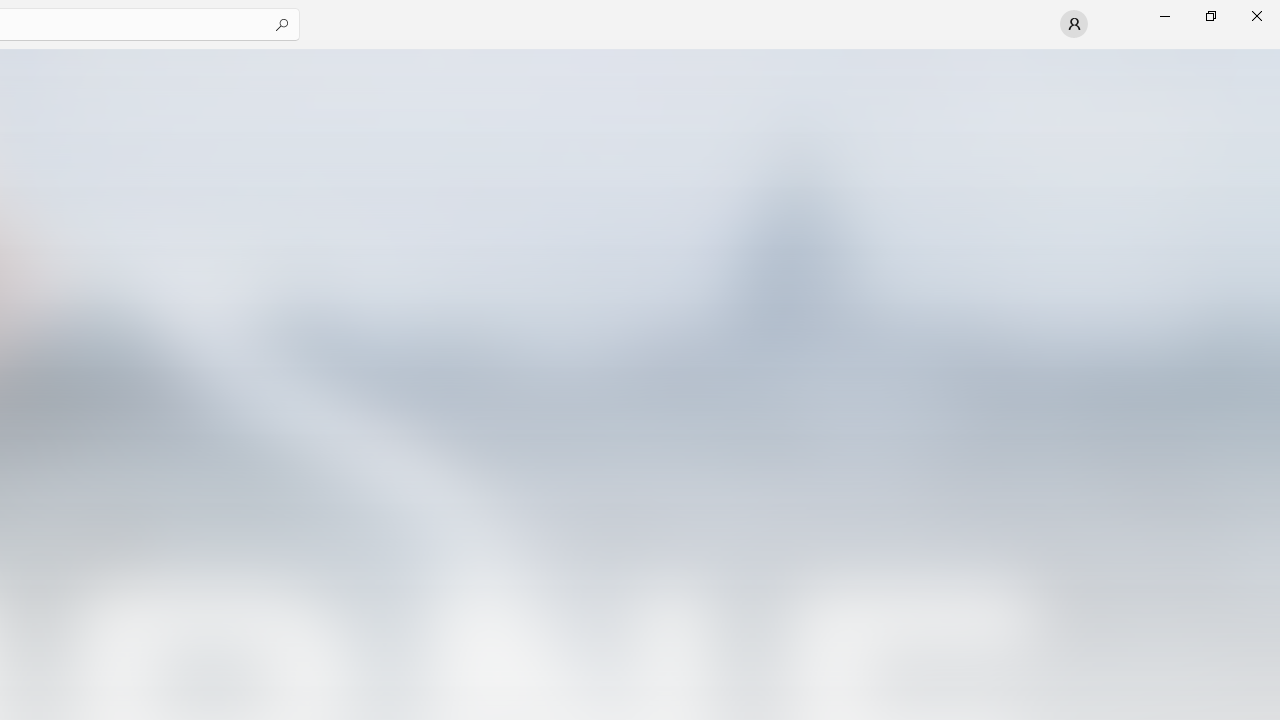  What do you see at coordinates (1164, 16) in the screenshot?
I see `Minimize Microsoft Store` at bounding box center [1164, 16].